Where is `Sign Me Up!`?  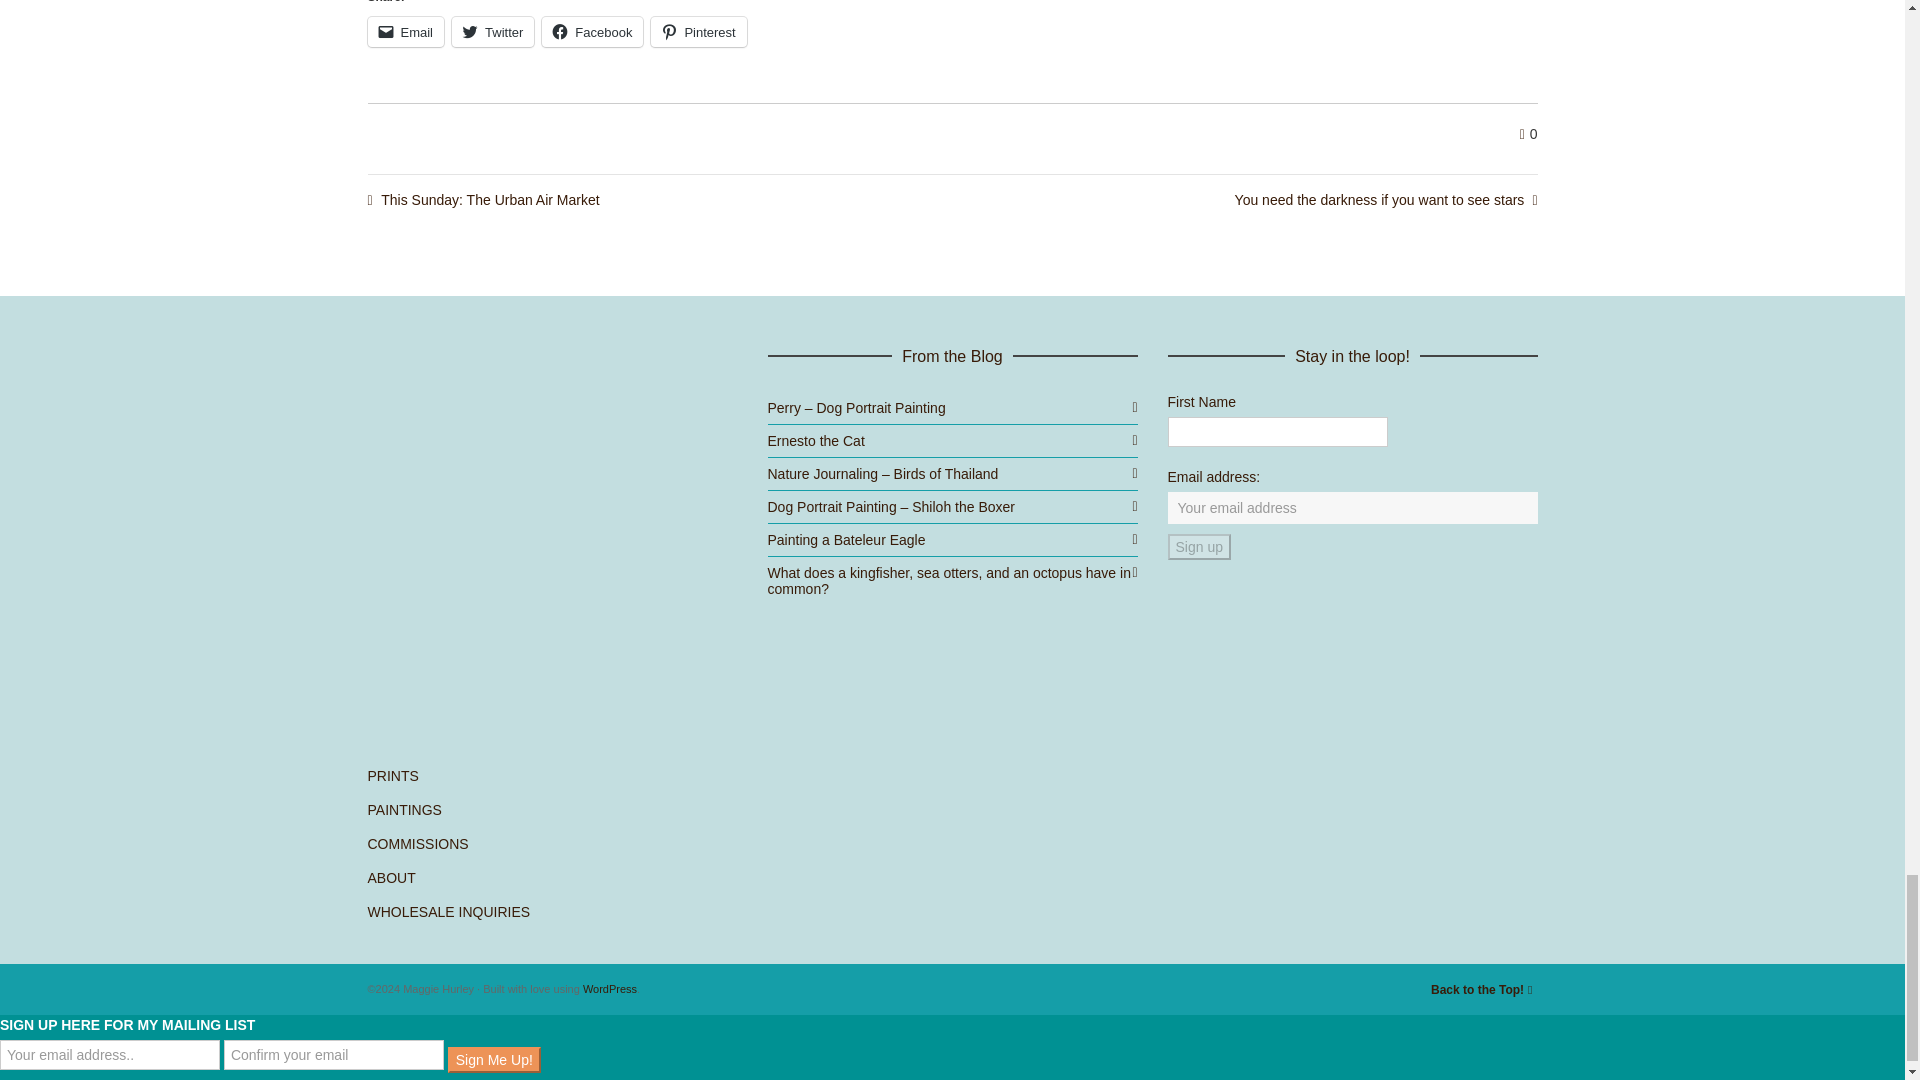 Sign Me Up! is located at coordinates (494, 1060).